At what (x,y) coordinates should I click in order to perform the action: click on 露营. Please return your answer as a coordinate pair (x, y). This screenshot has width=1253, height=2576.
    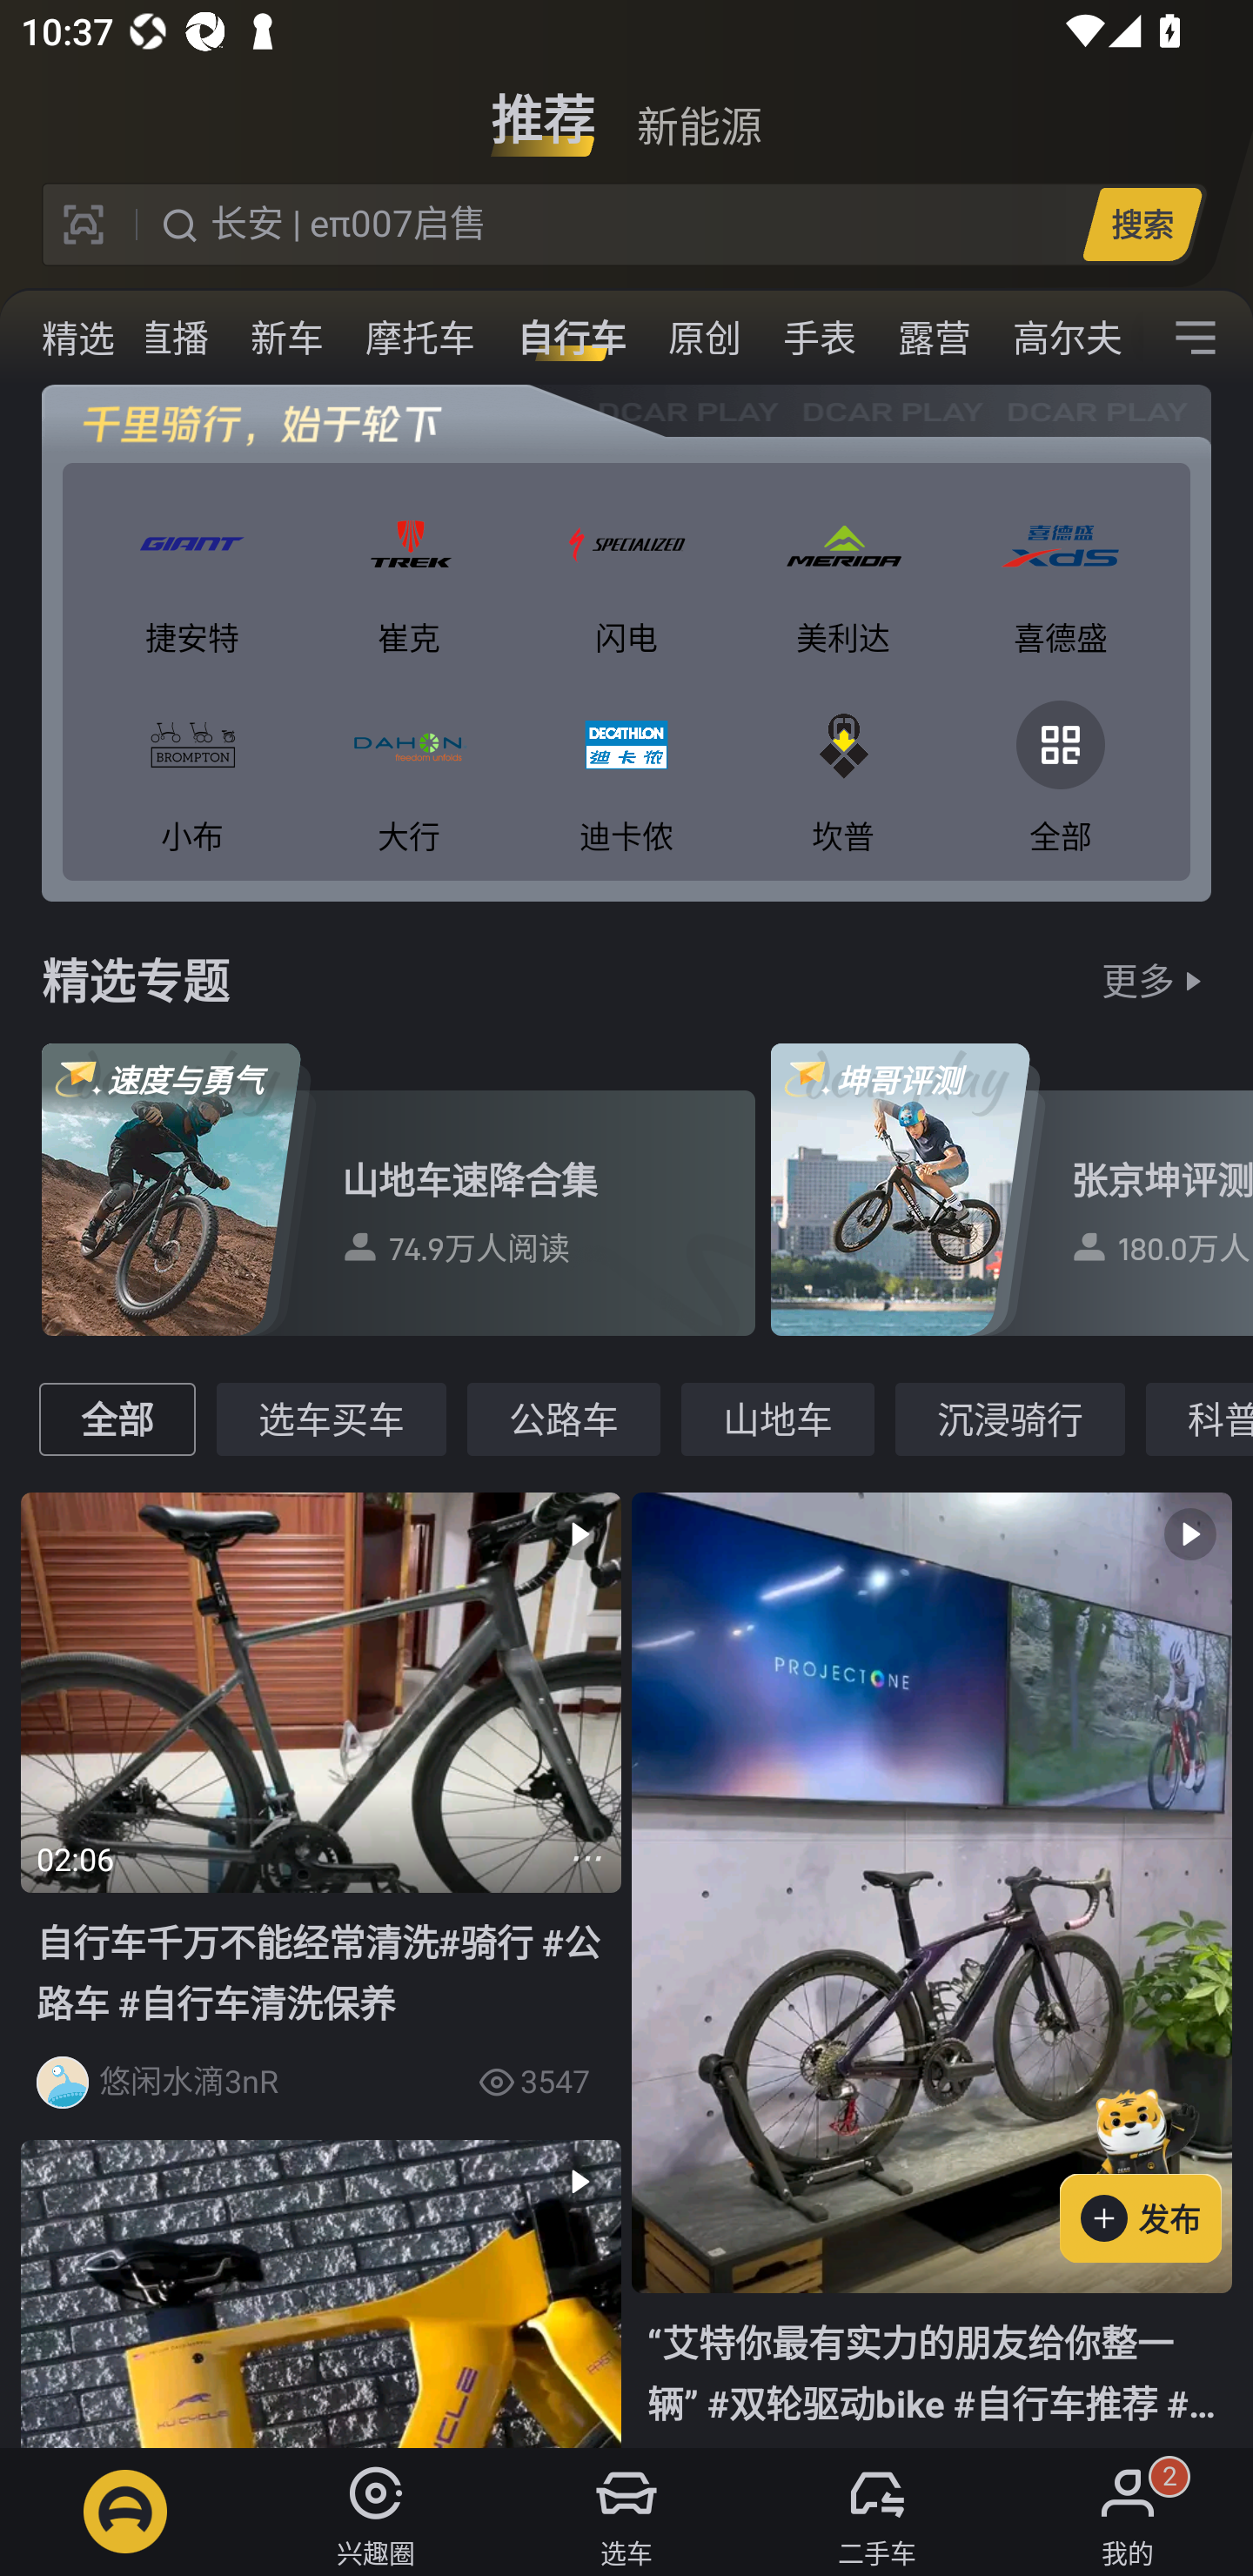
    Looking at the image, I should click on (935, 338).